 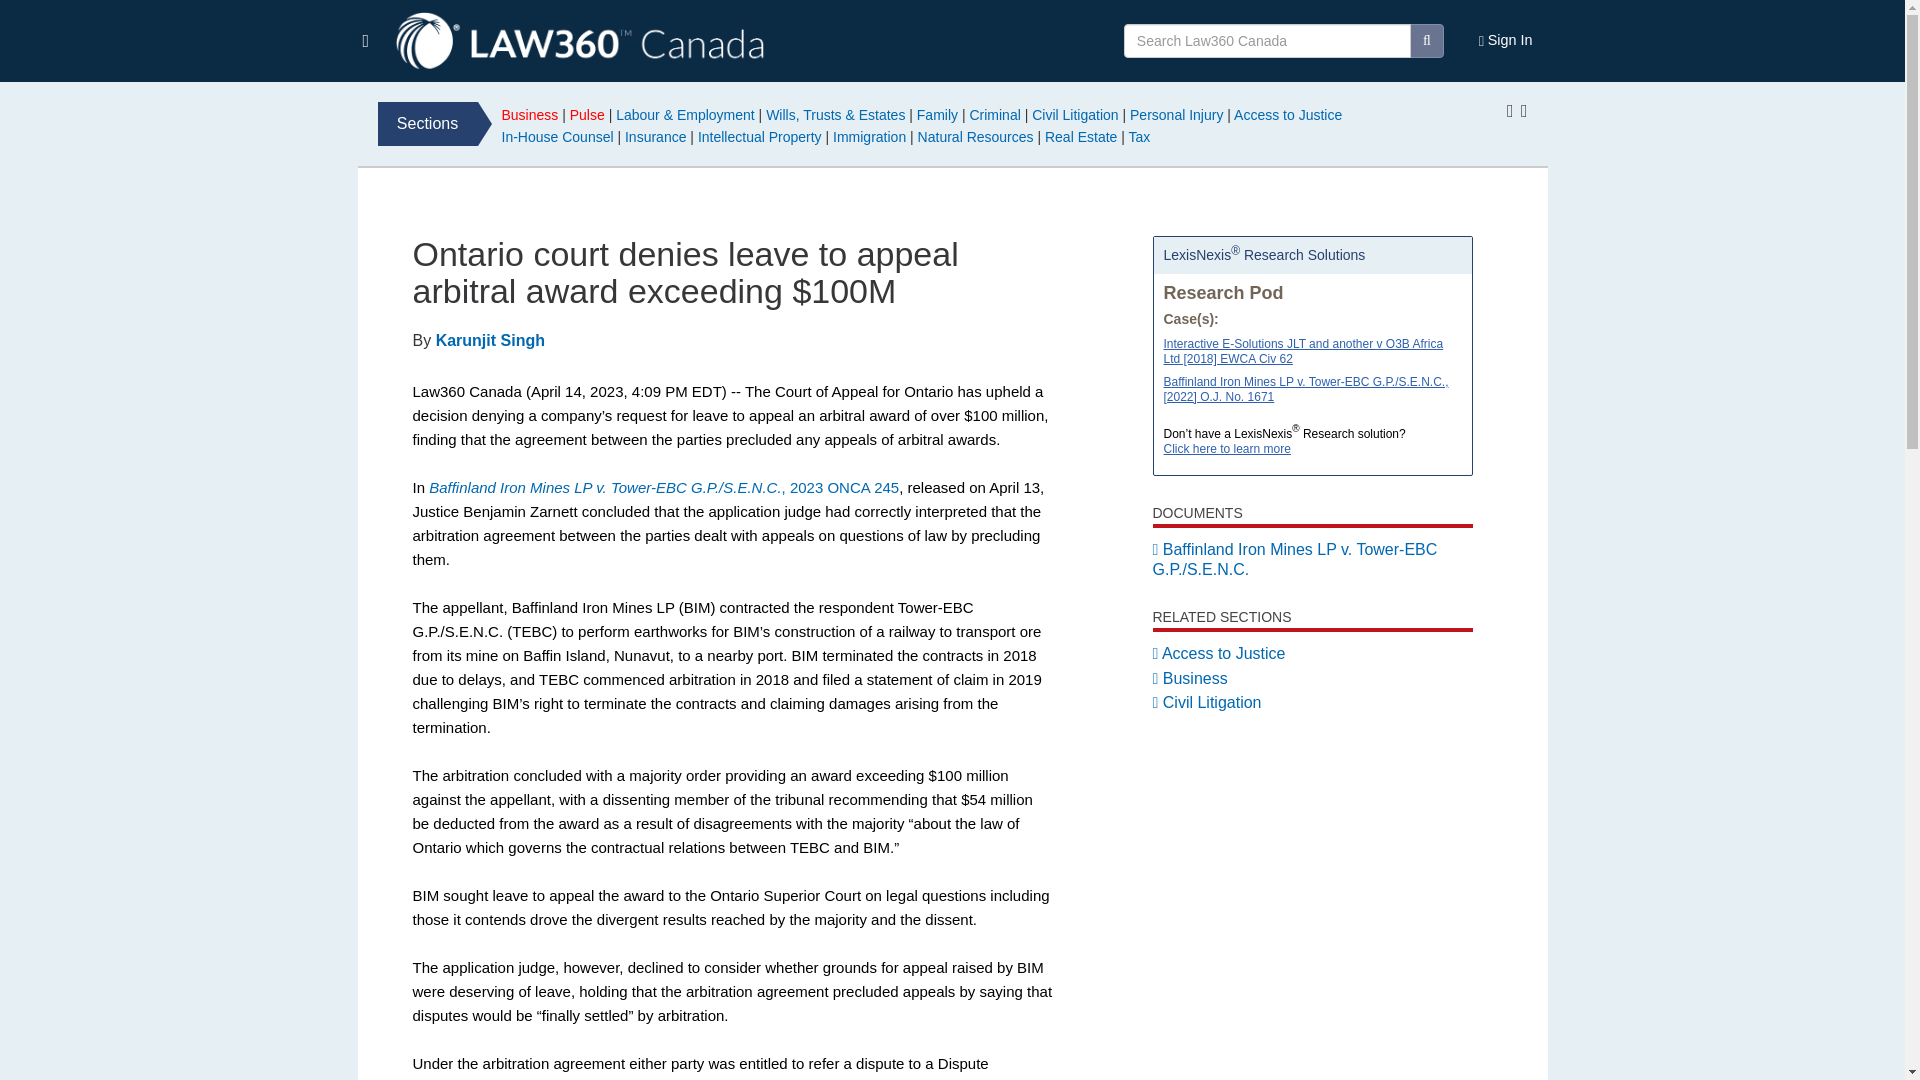 I want to click on Criminal, so click(x=994, y=114).